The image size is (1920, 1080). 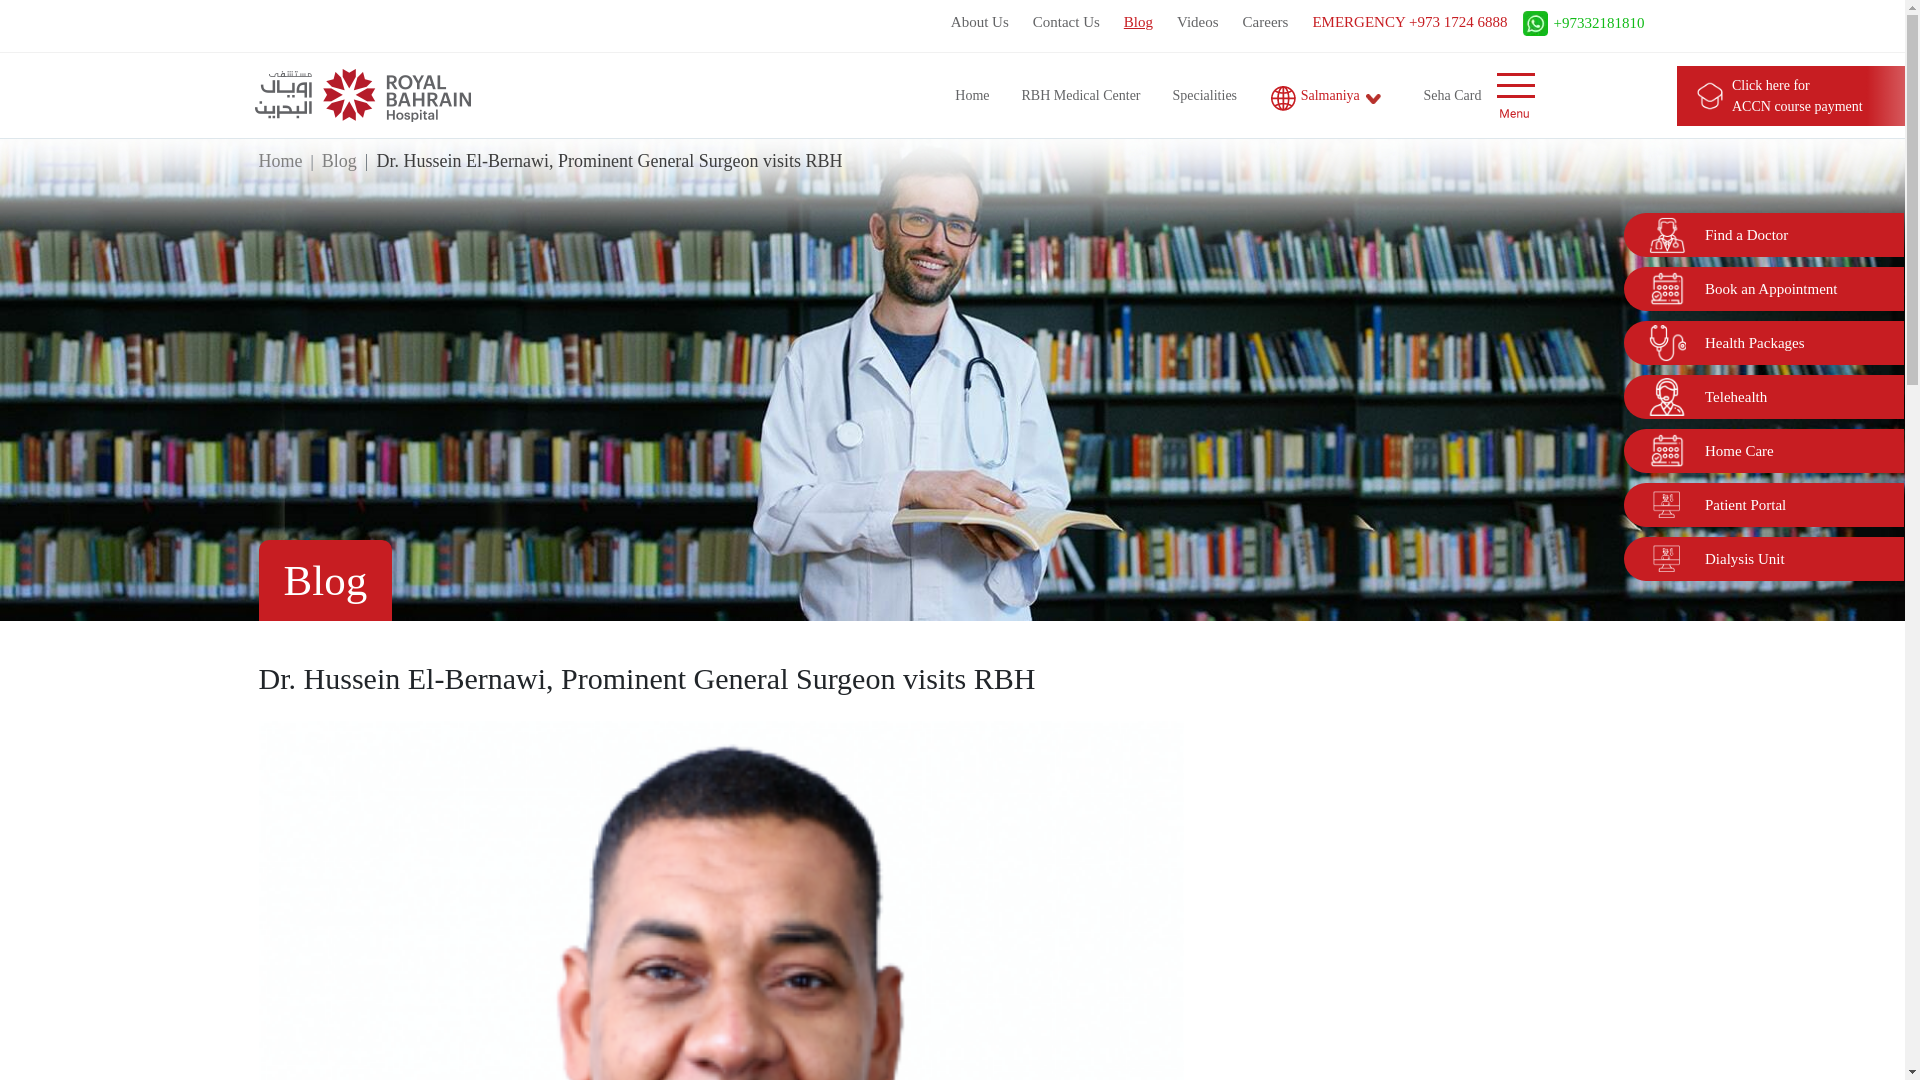 What do you see at coordinates (1666, 396) in the screenshot?
I see `Book a Health Checkup` at bounding box center [1666, 396].